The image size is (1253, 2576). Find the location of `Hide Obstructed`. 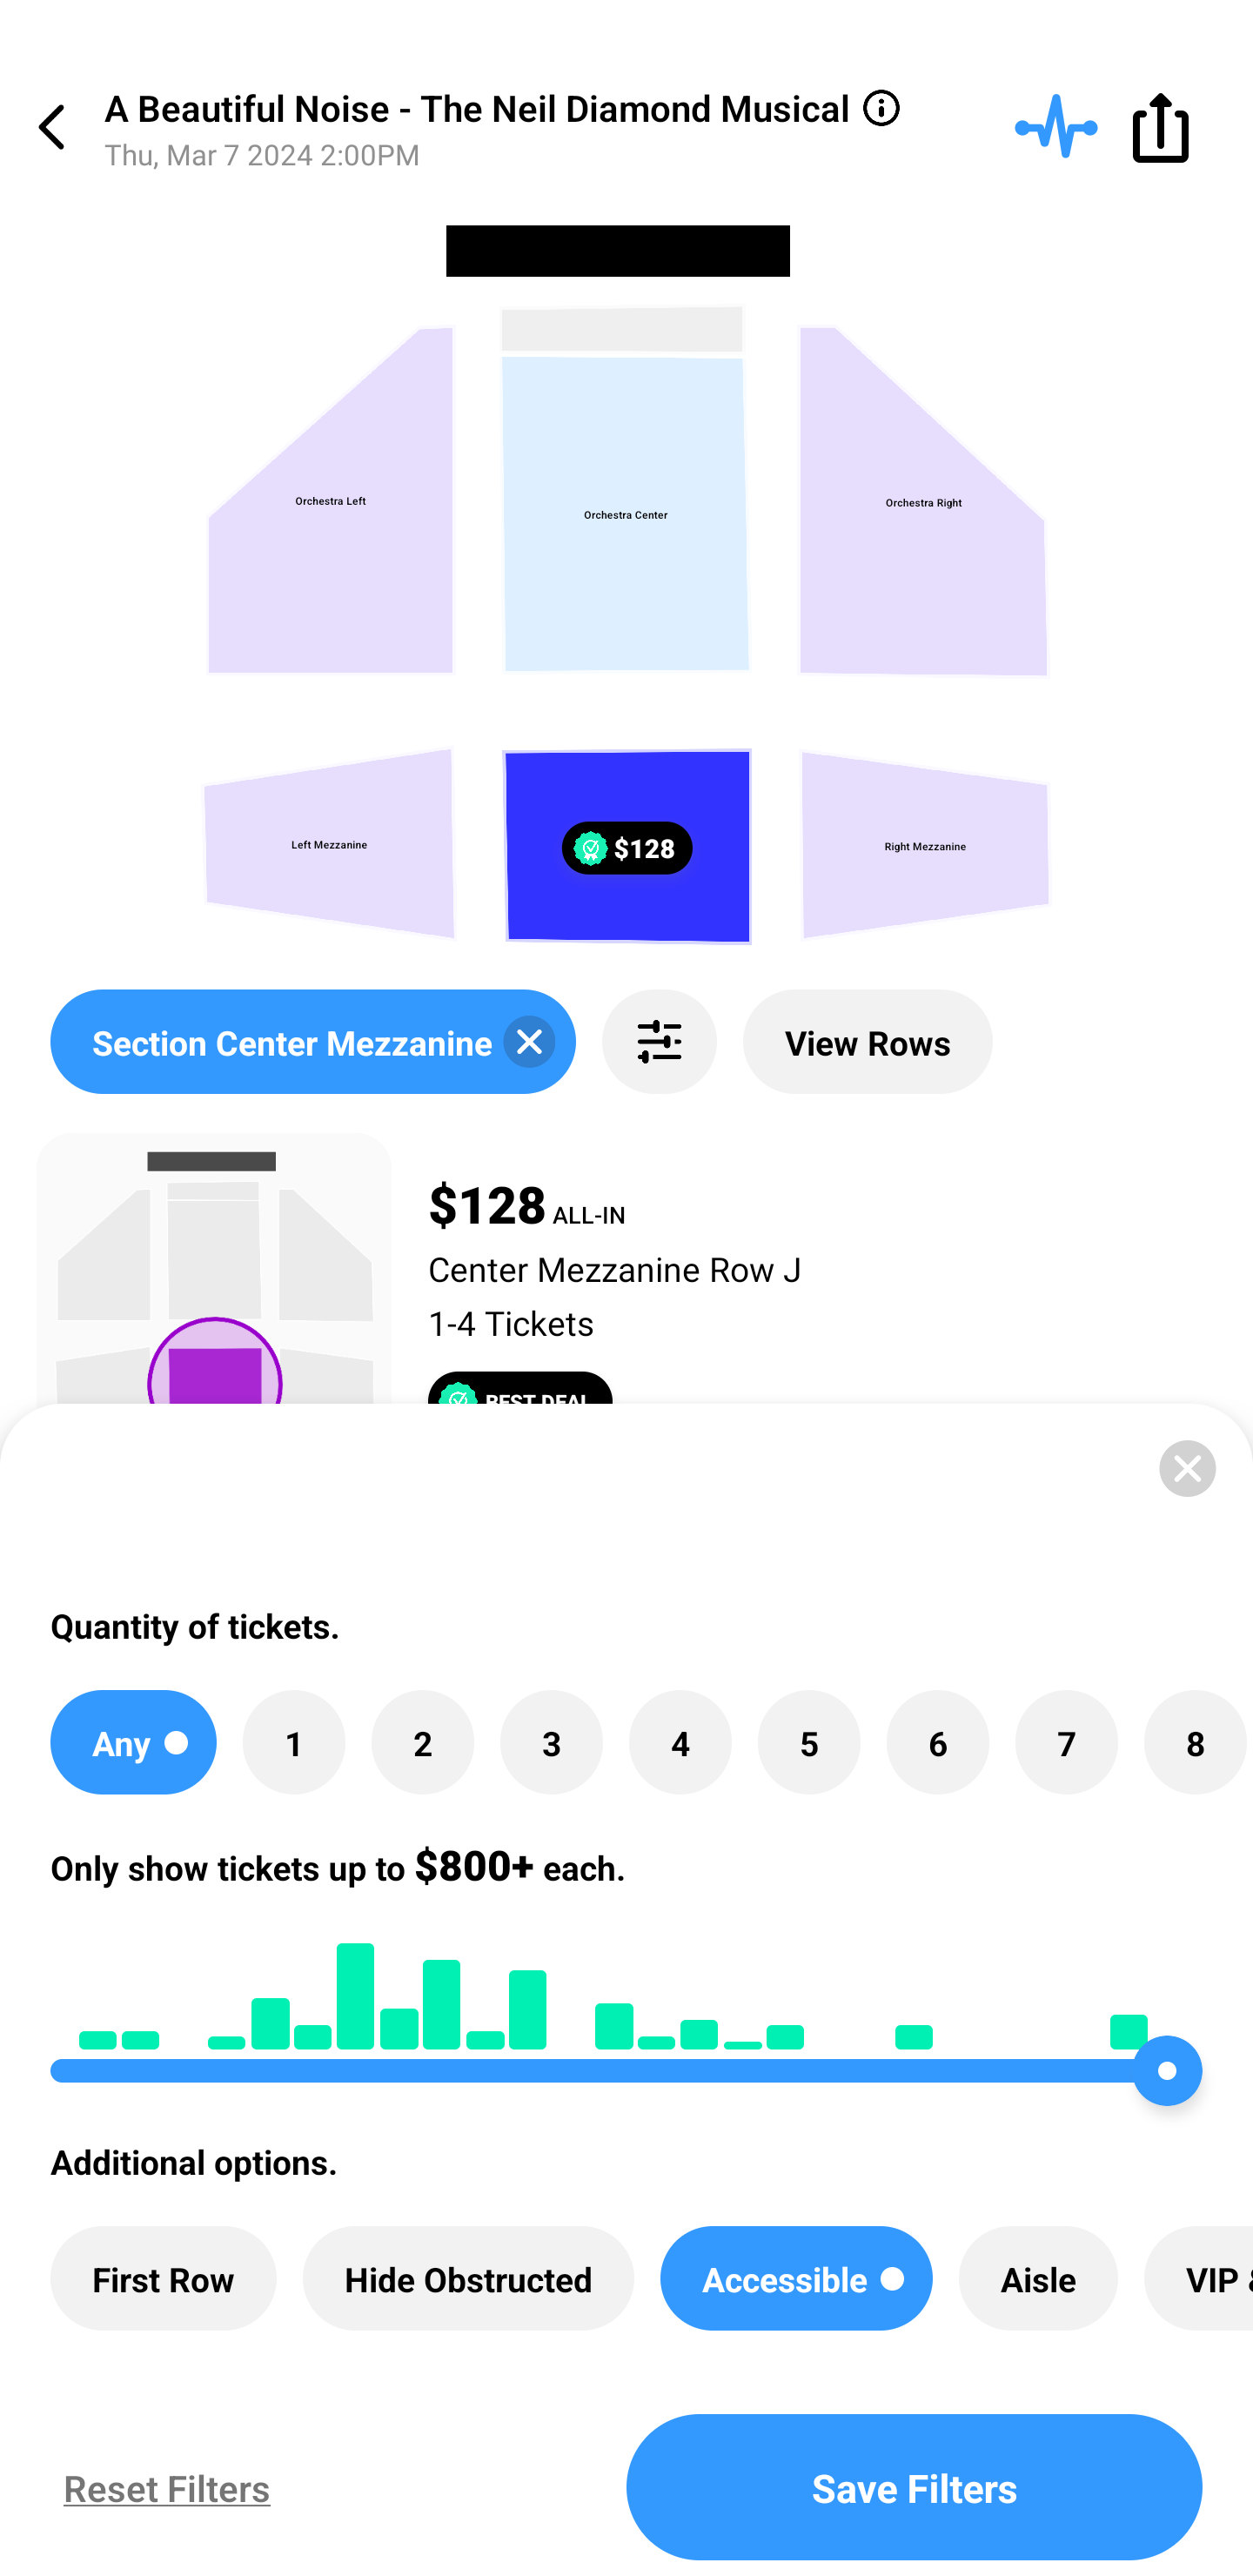

Hide Obstructed is located at coordinates (468, 2278).